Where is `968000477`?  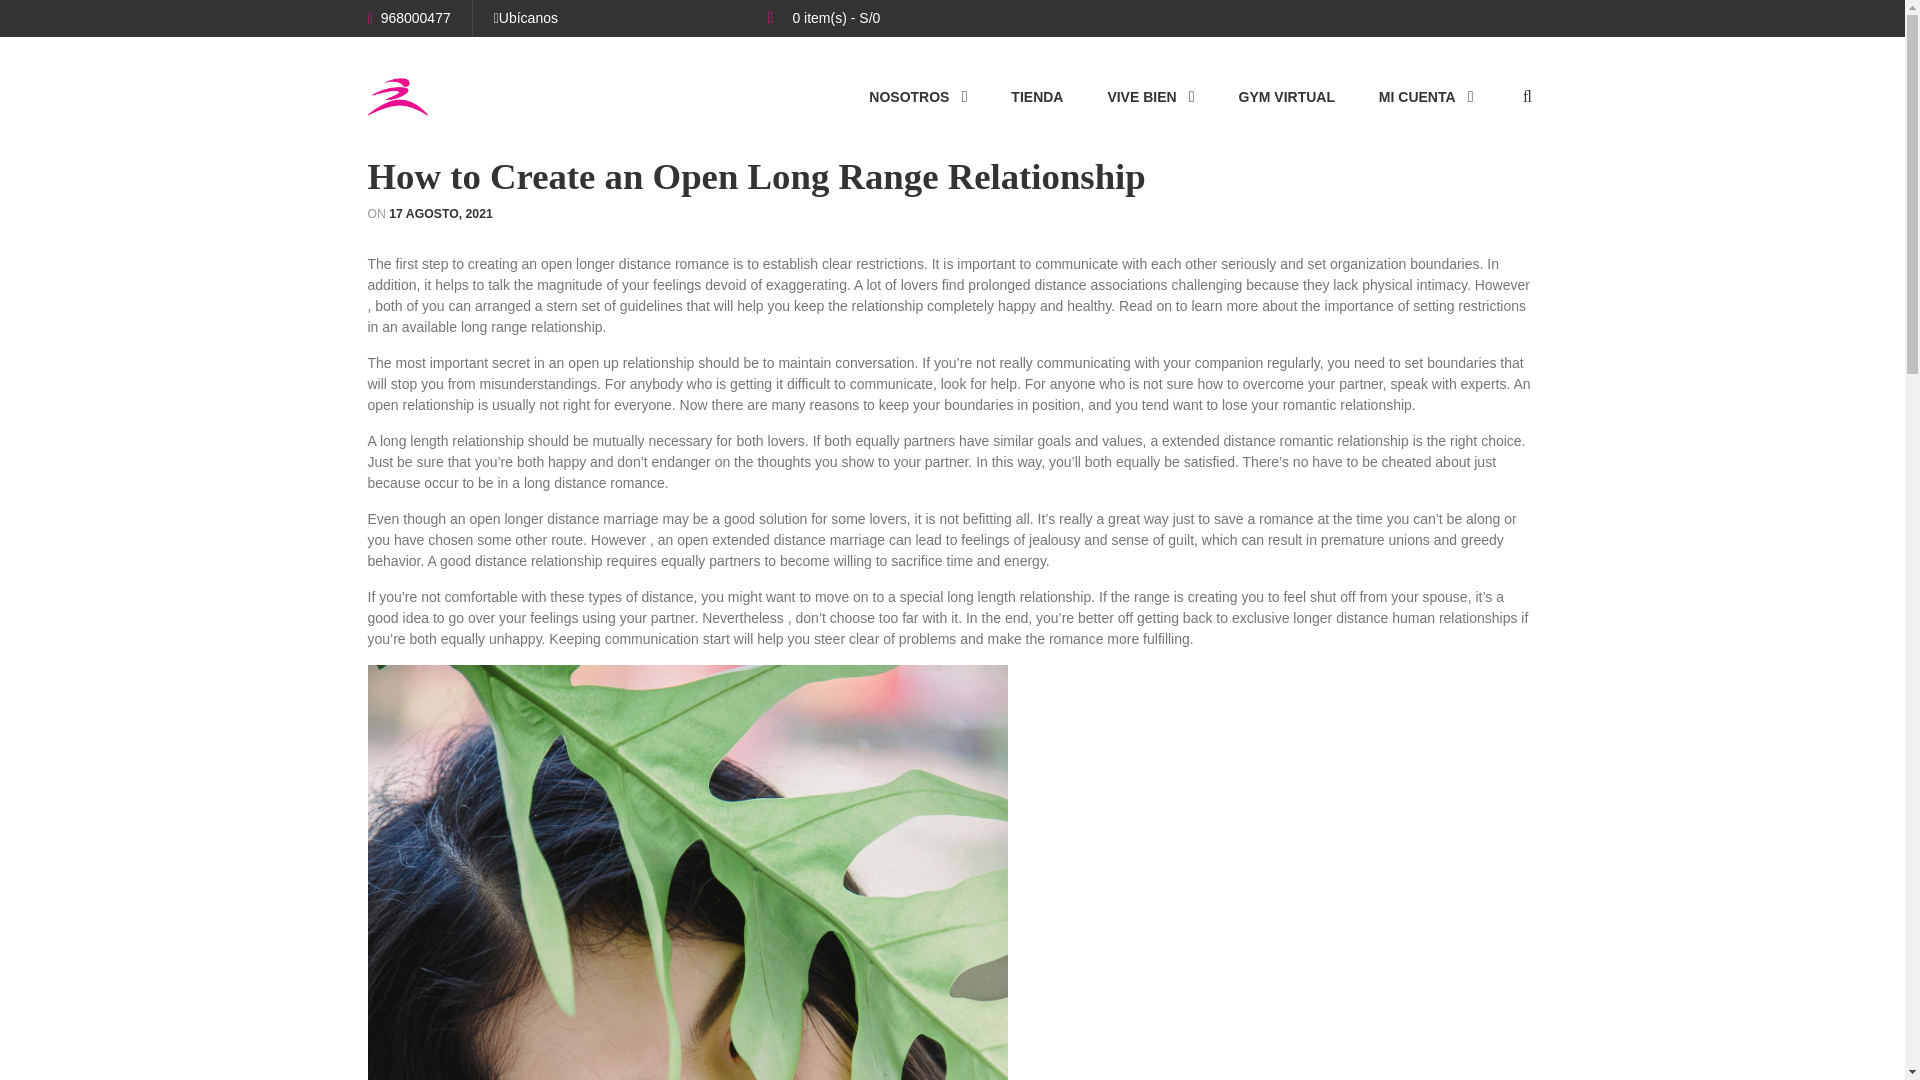 968000477 is located at coordinates (410, 17).